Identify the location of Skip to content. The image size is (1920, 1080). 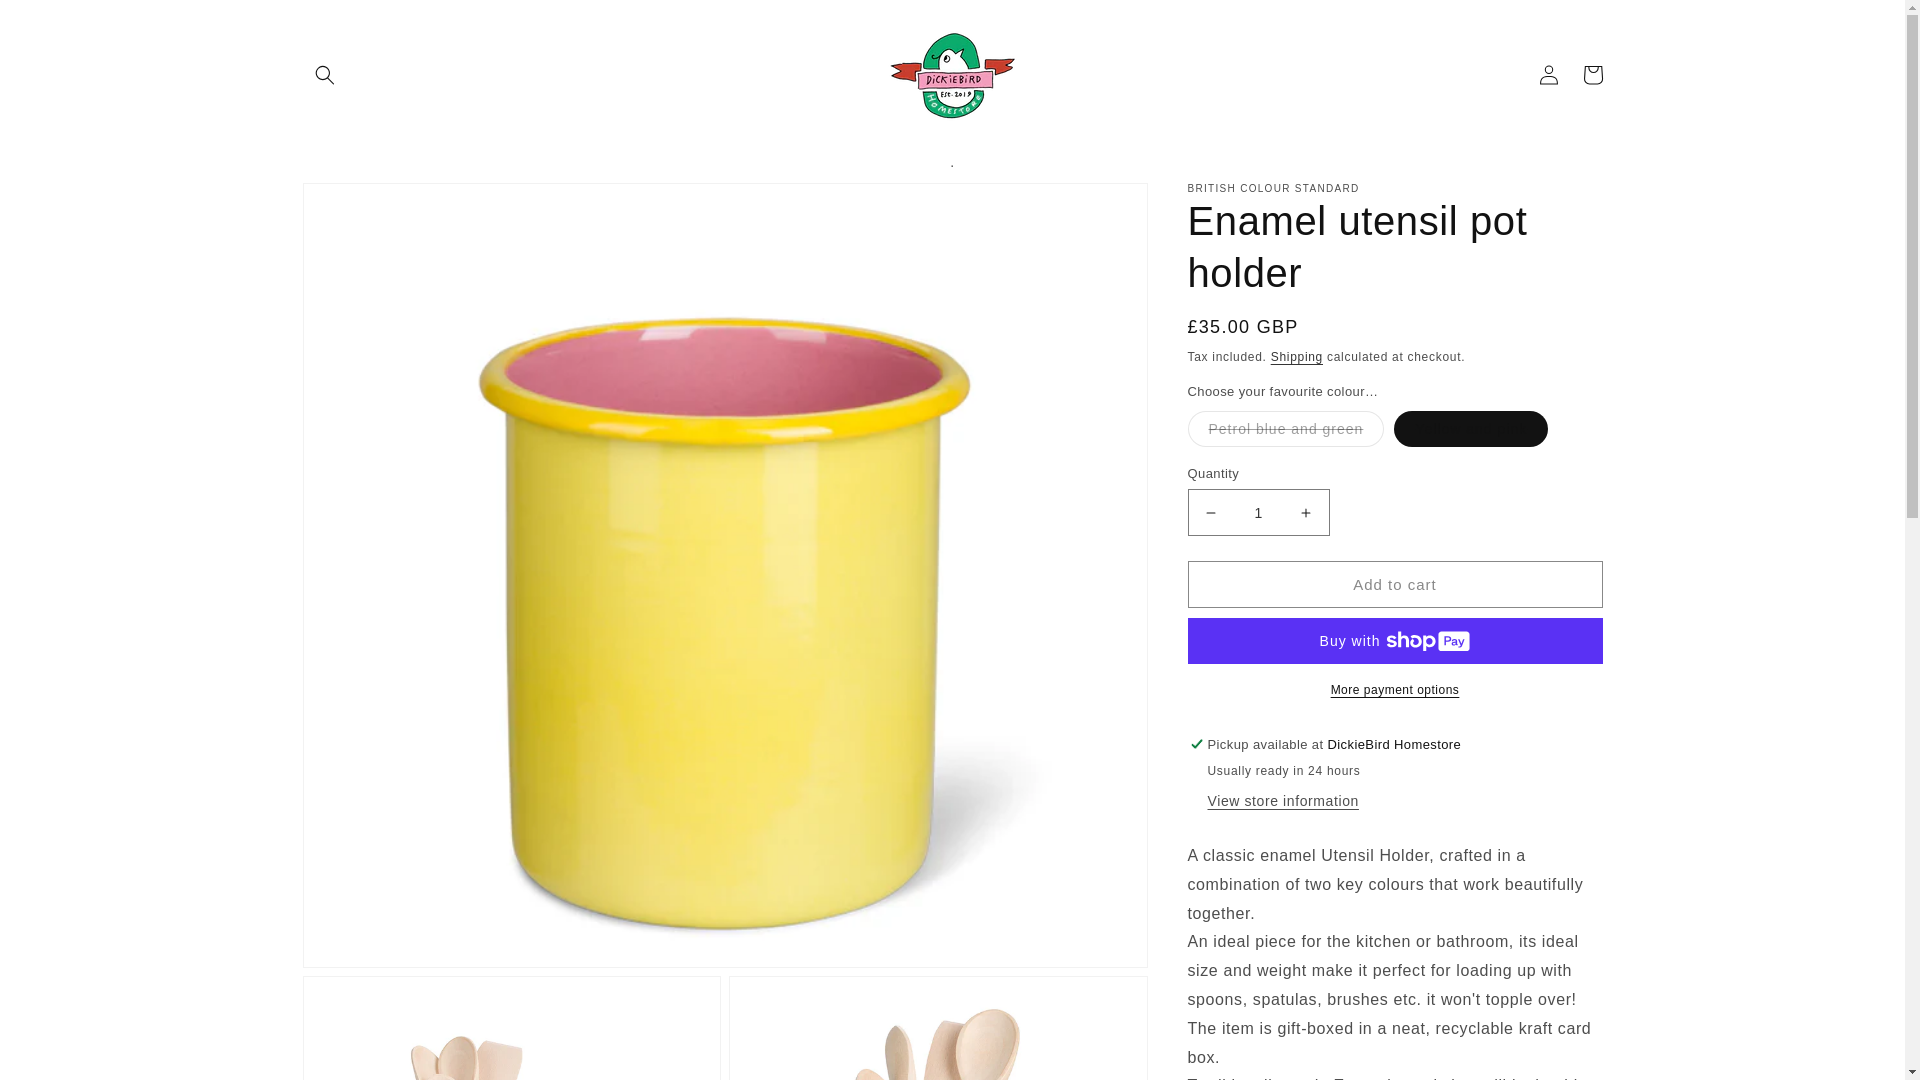
(60, 23).